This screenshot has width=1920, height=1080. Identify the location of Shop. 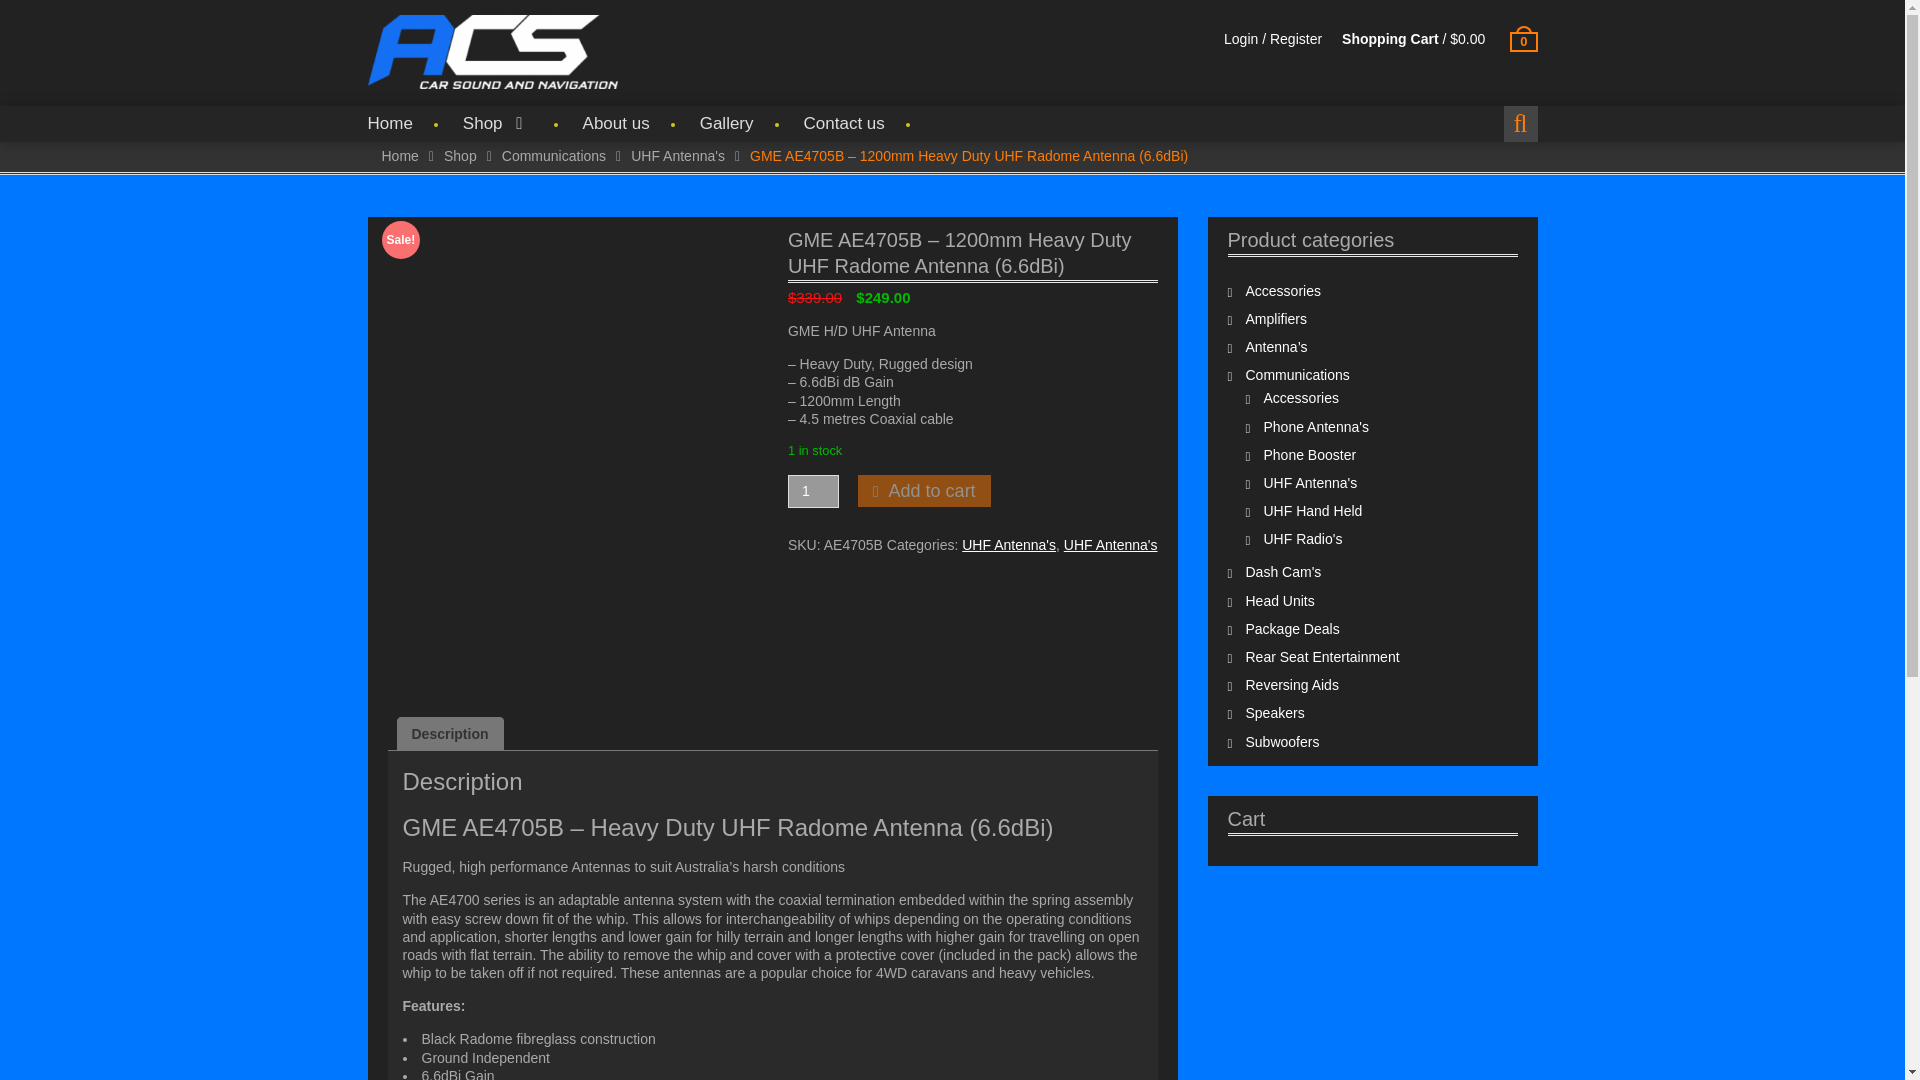
(498, 123).